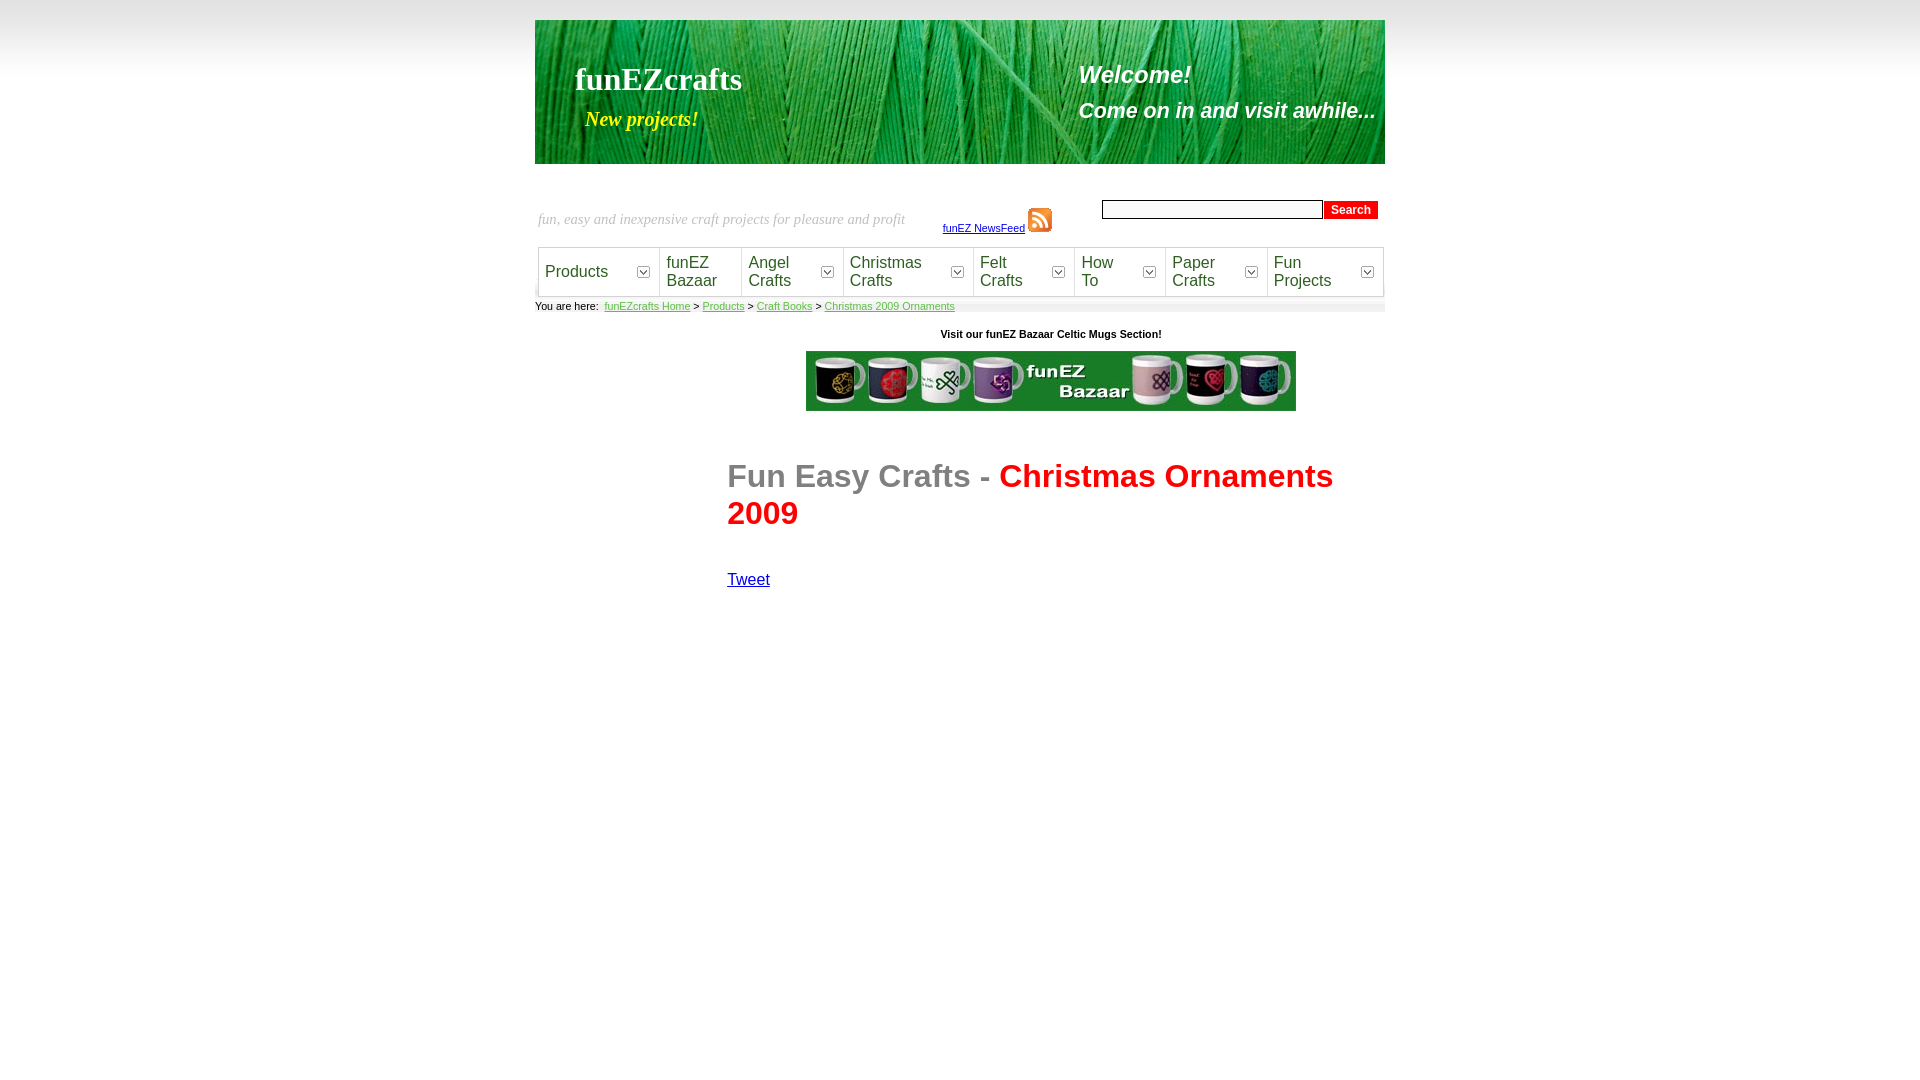 The width and height of the screenshot is (1920, 1080). What do you see at coordinates (1051, 381) in the screenshot?
I see `funEZ Bazaar Celtic Mugs` at bounding box center [1051, 381].